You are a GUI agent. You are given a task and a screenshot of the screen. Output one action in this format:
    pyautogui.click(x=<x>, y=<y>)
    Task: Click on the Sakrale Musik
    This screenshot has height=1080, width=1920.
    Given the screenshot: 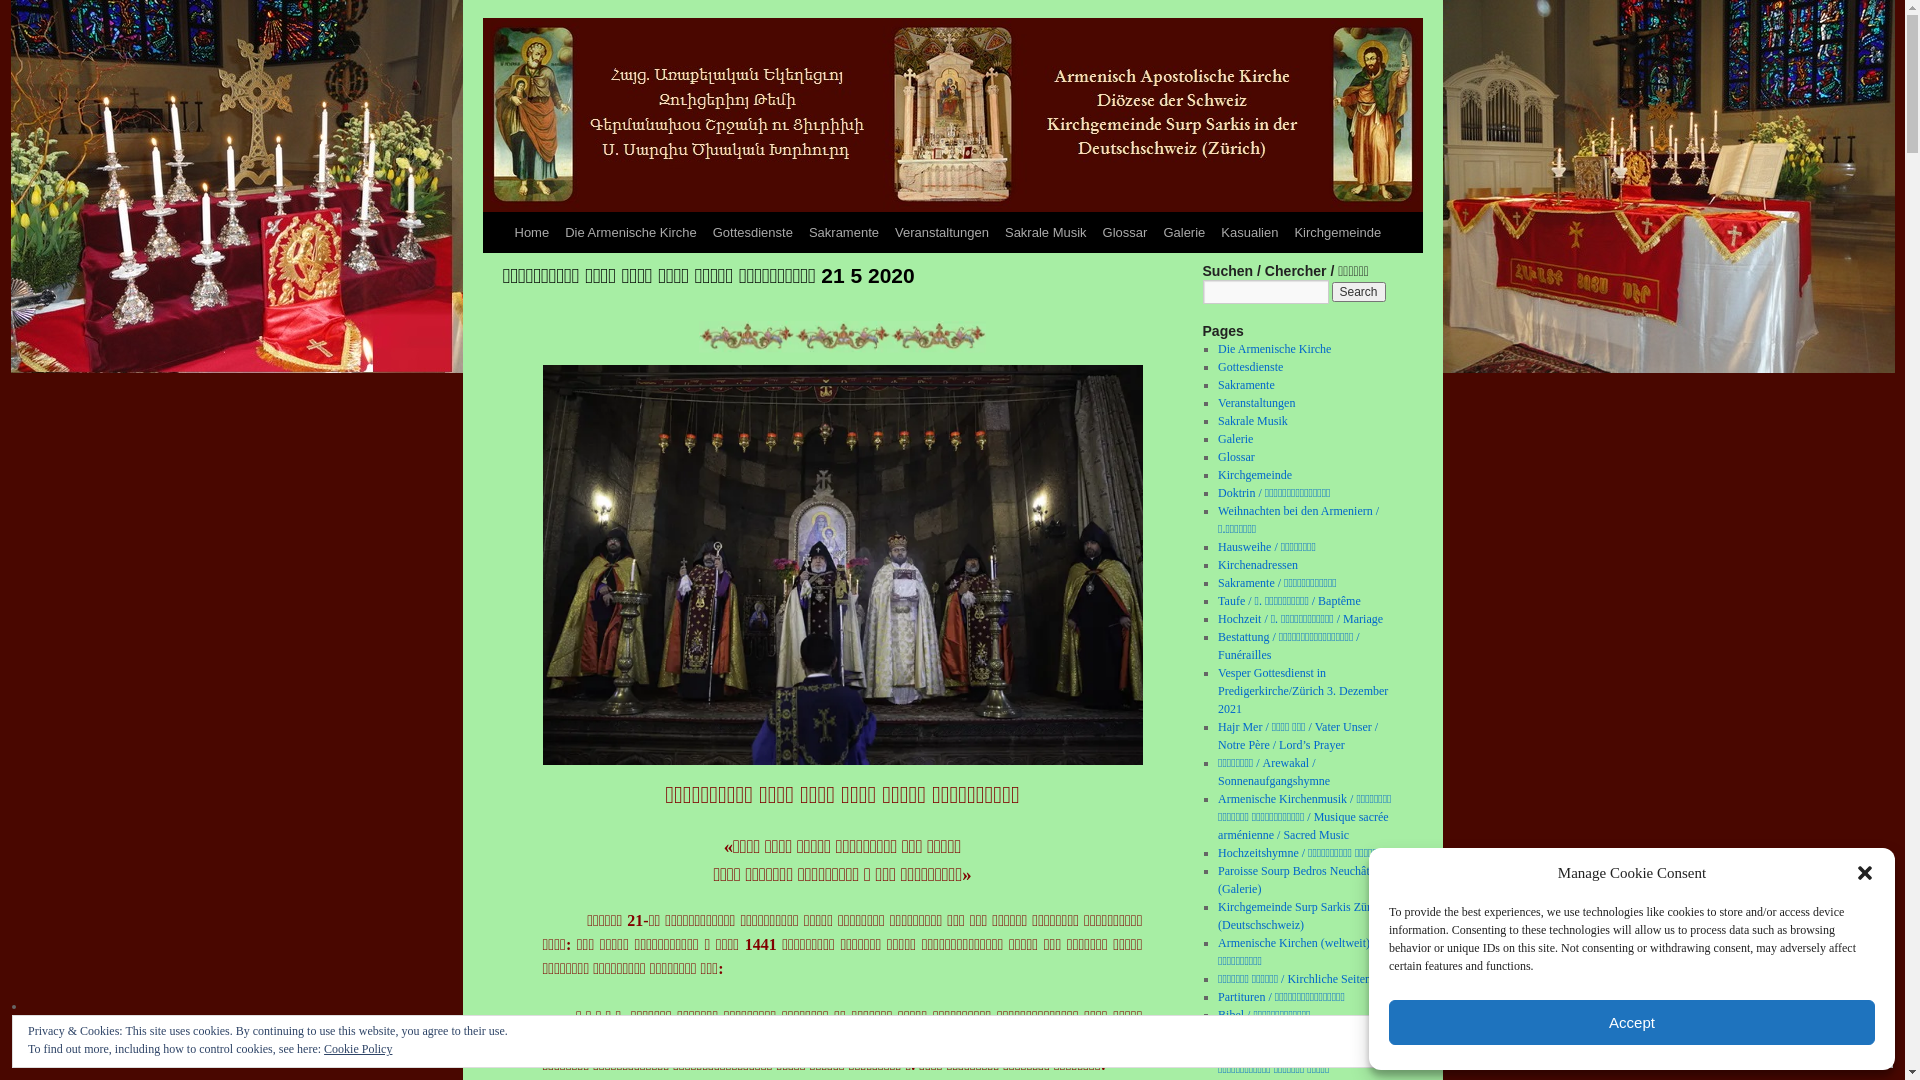 What is the action you would take?
    pyautogui.click(x=1046, y=233)
    